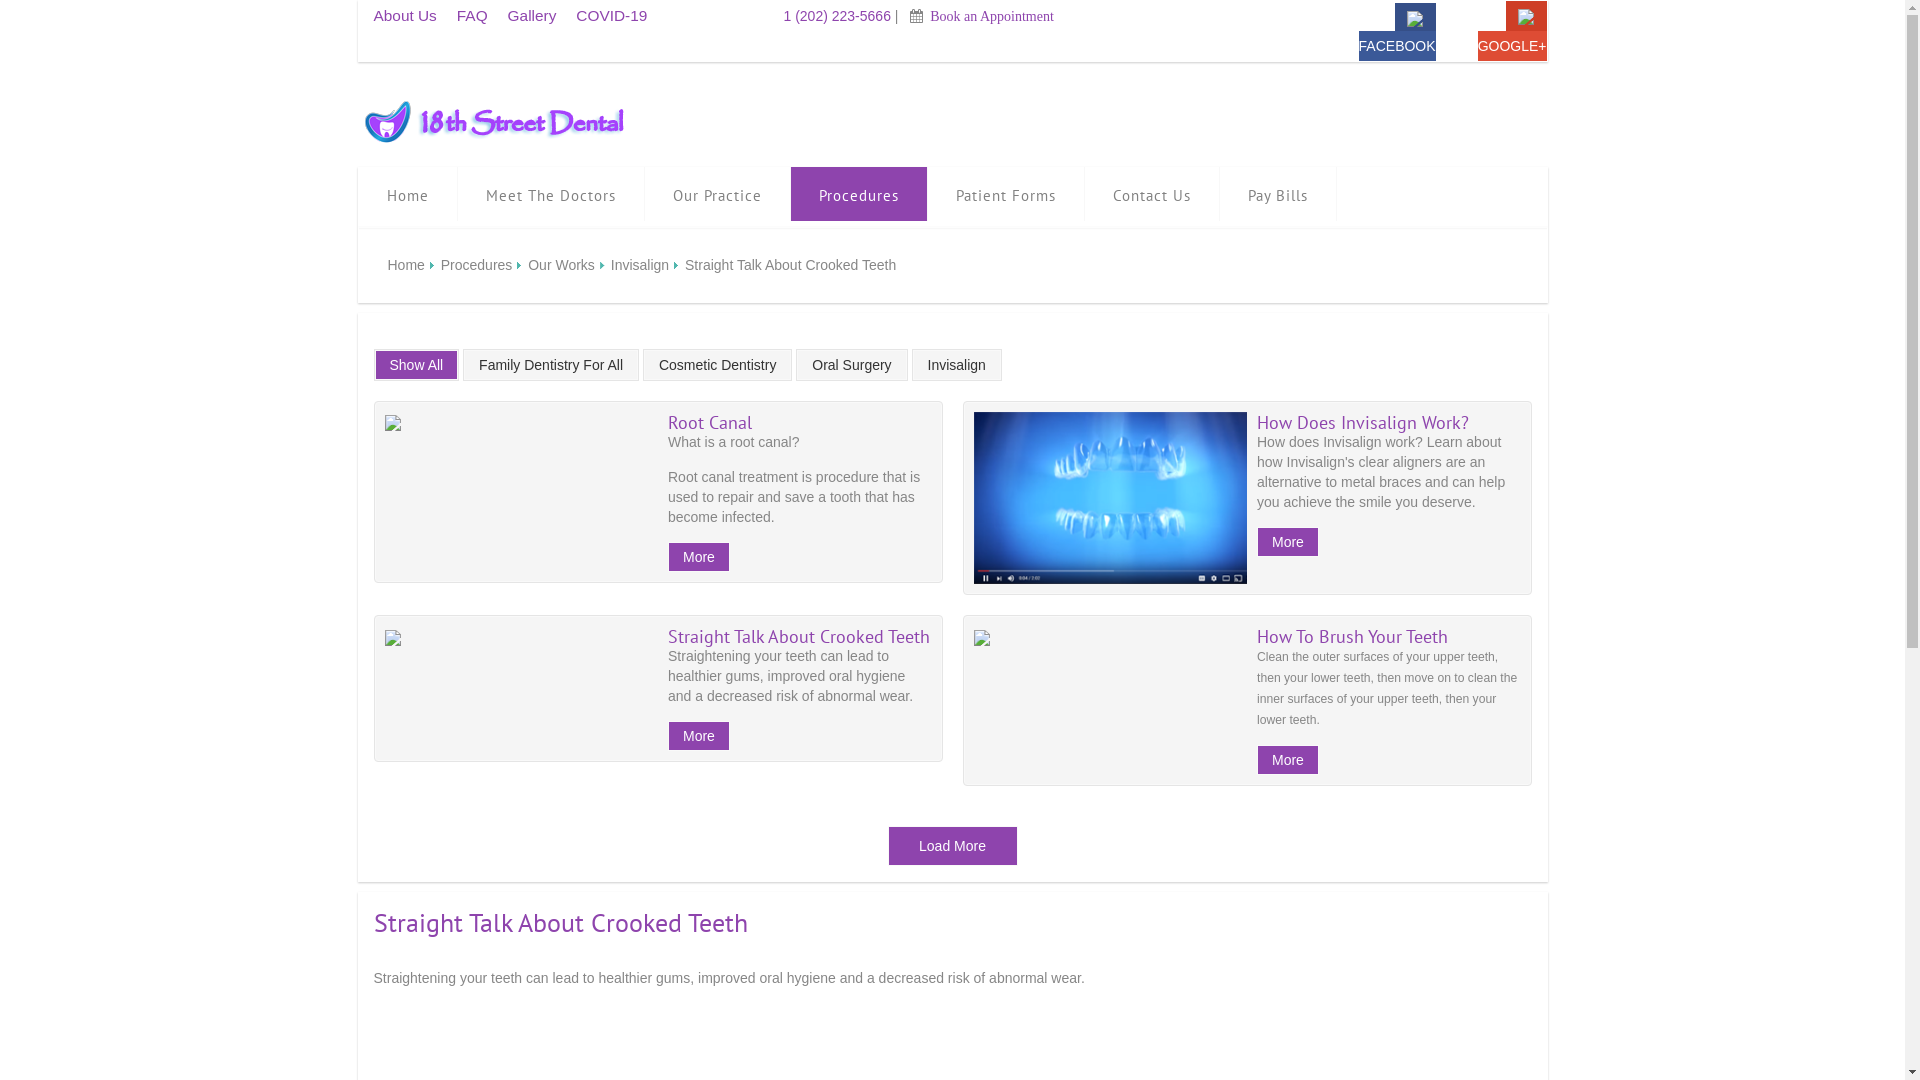 The width and height of the screenshot is (1920, 1080). What do you see at coordinates (568, 265) in the screenshot?
I see `Our Works` at bounding box center [568, 265].